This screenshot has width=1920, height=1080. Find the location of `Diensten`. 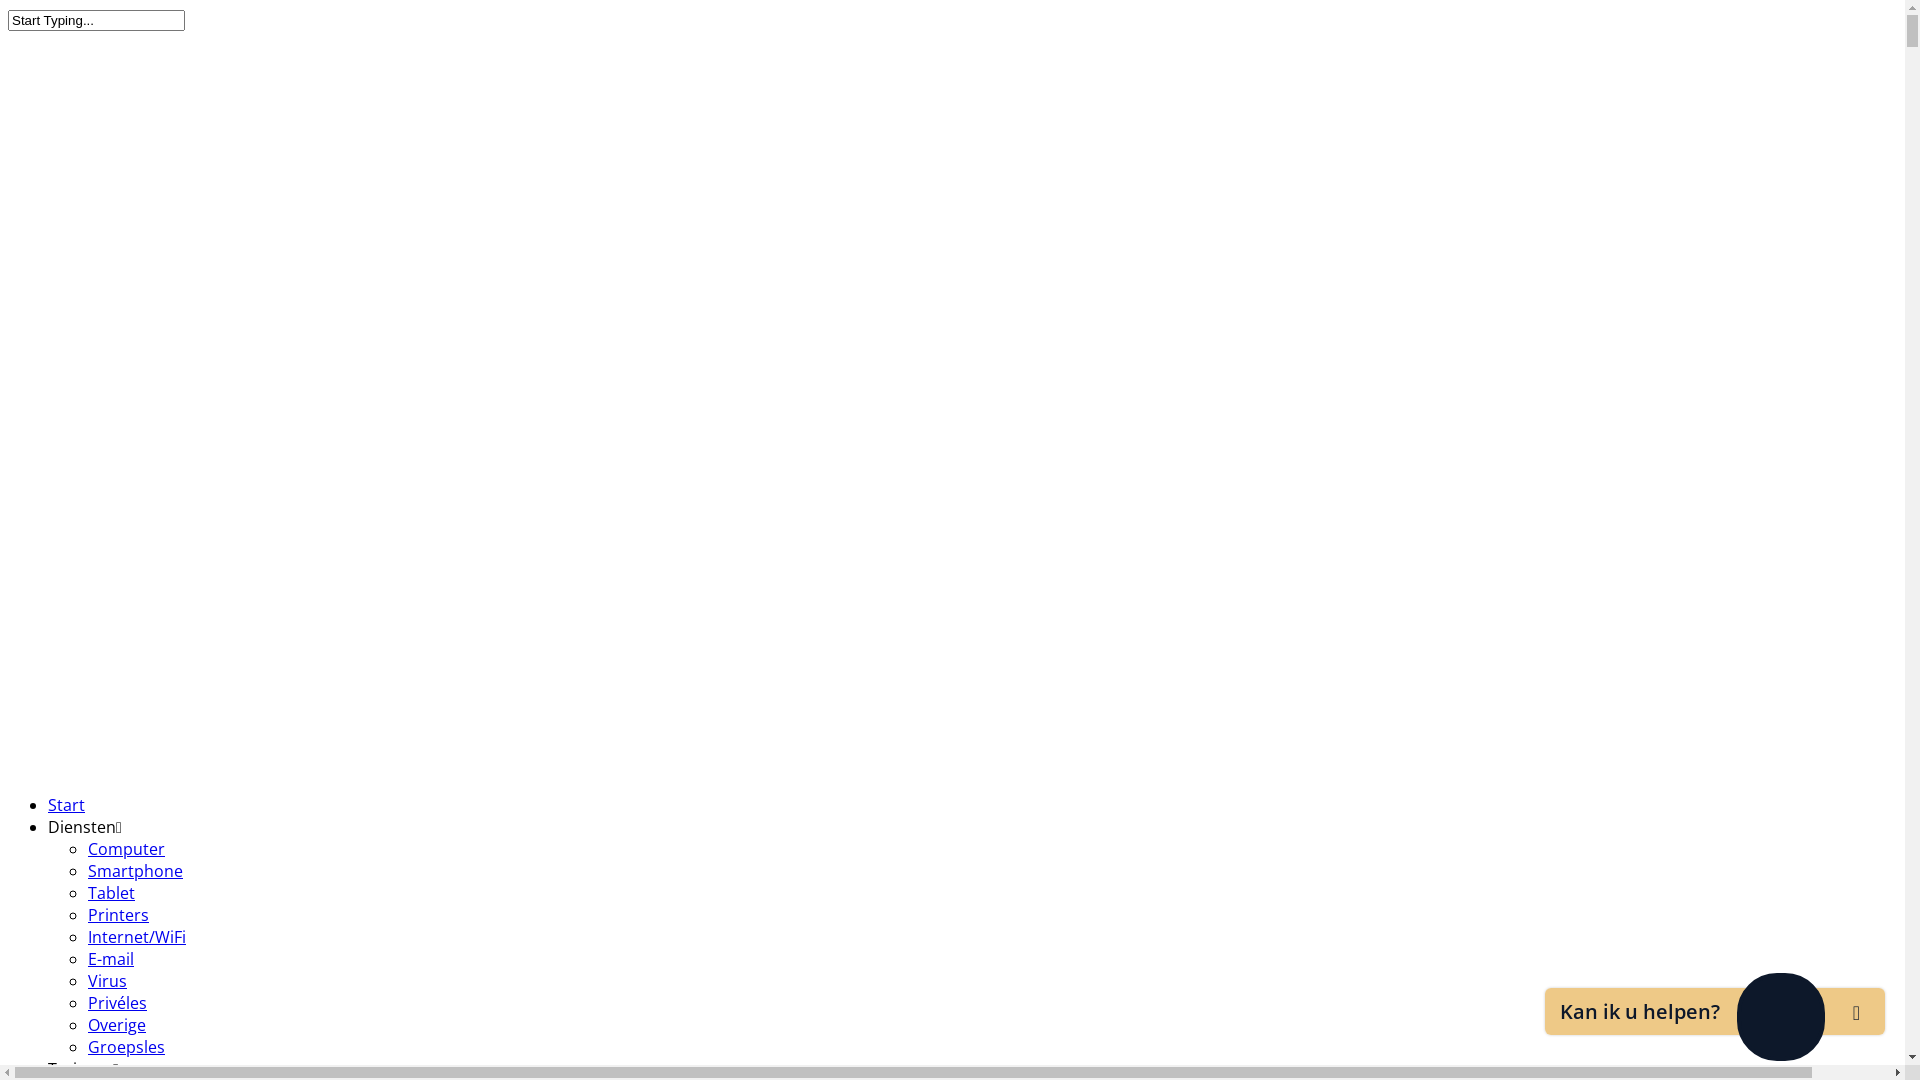

Diensten is located at coordinates (85, 827).